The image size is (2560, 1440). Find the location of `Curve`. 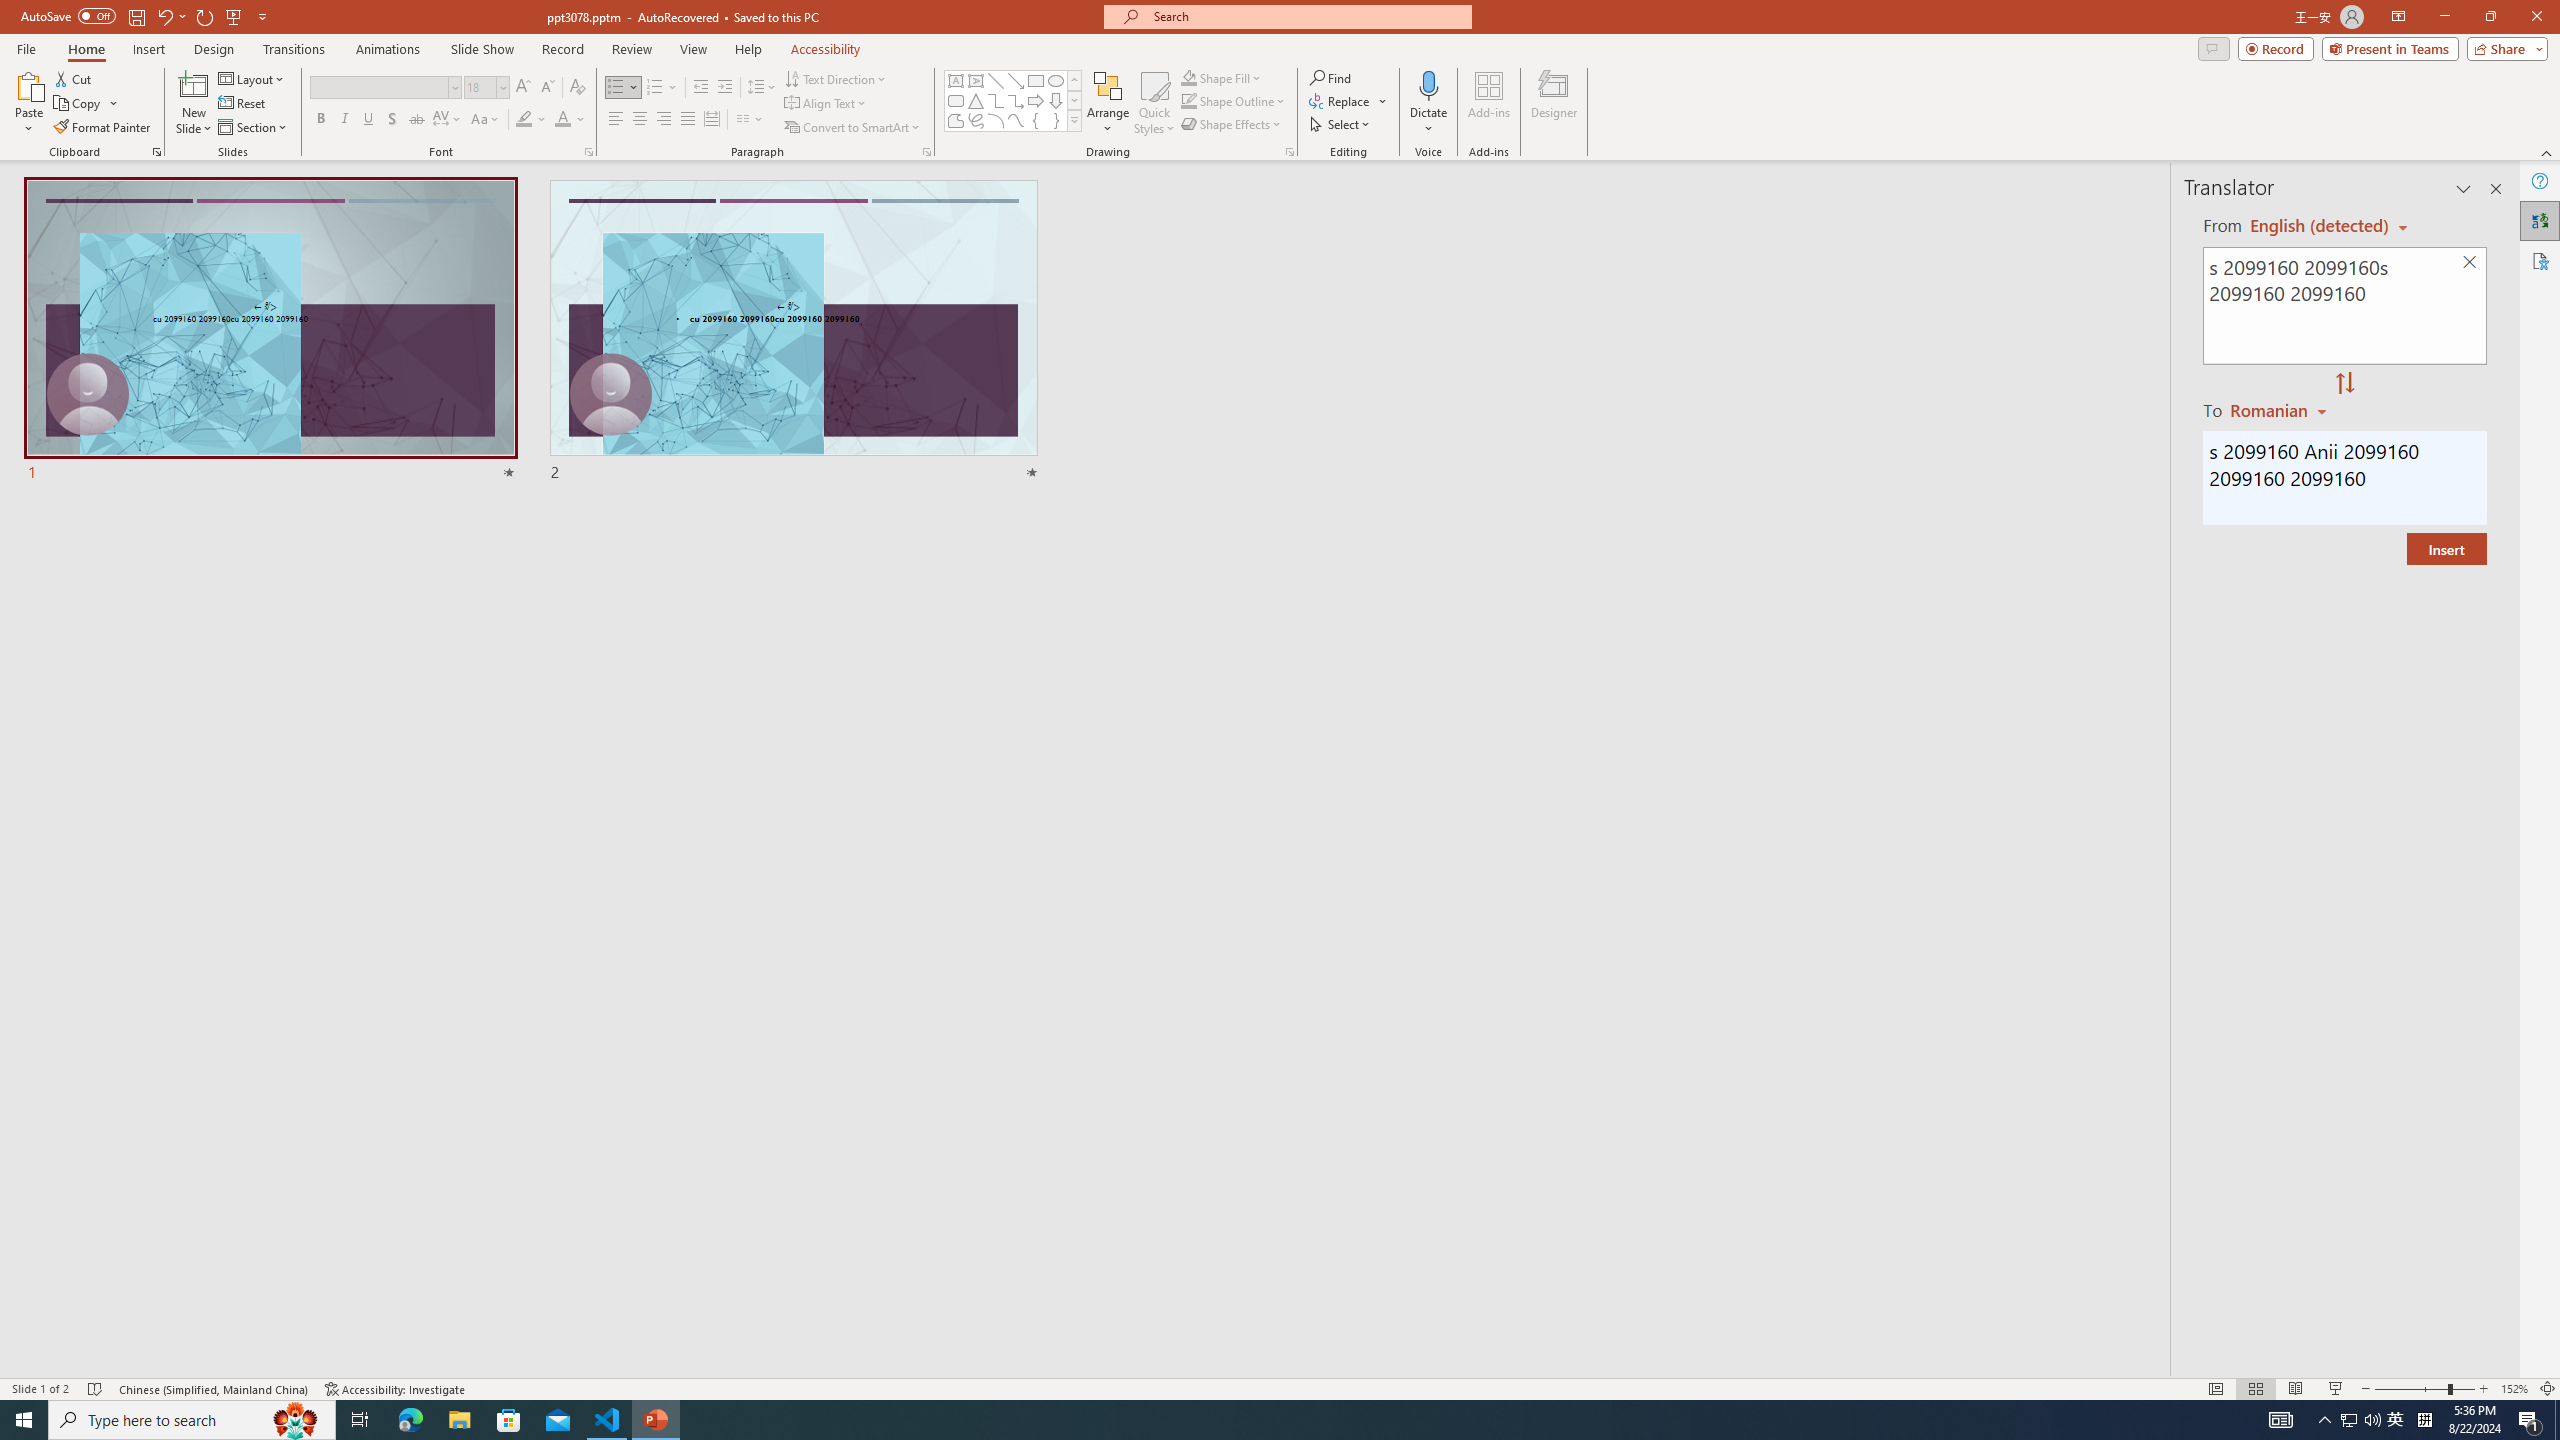

Curve is located at coordinates (1016, 120).